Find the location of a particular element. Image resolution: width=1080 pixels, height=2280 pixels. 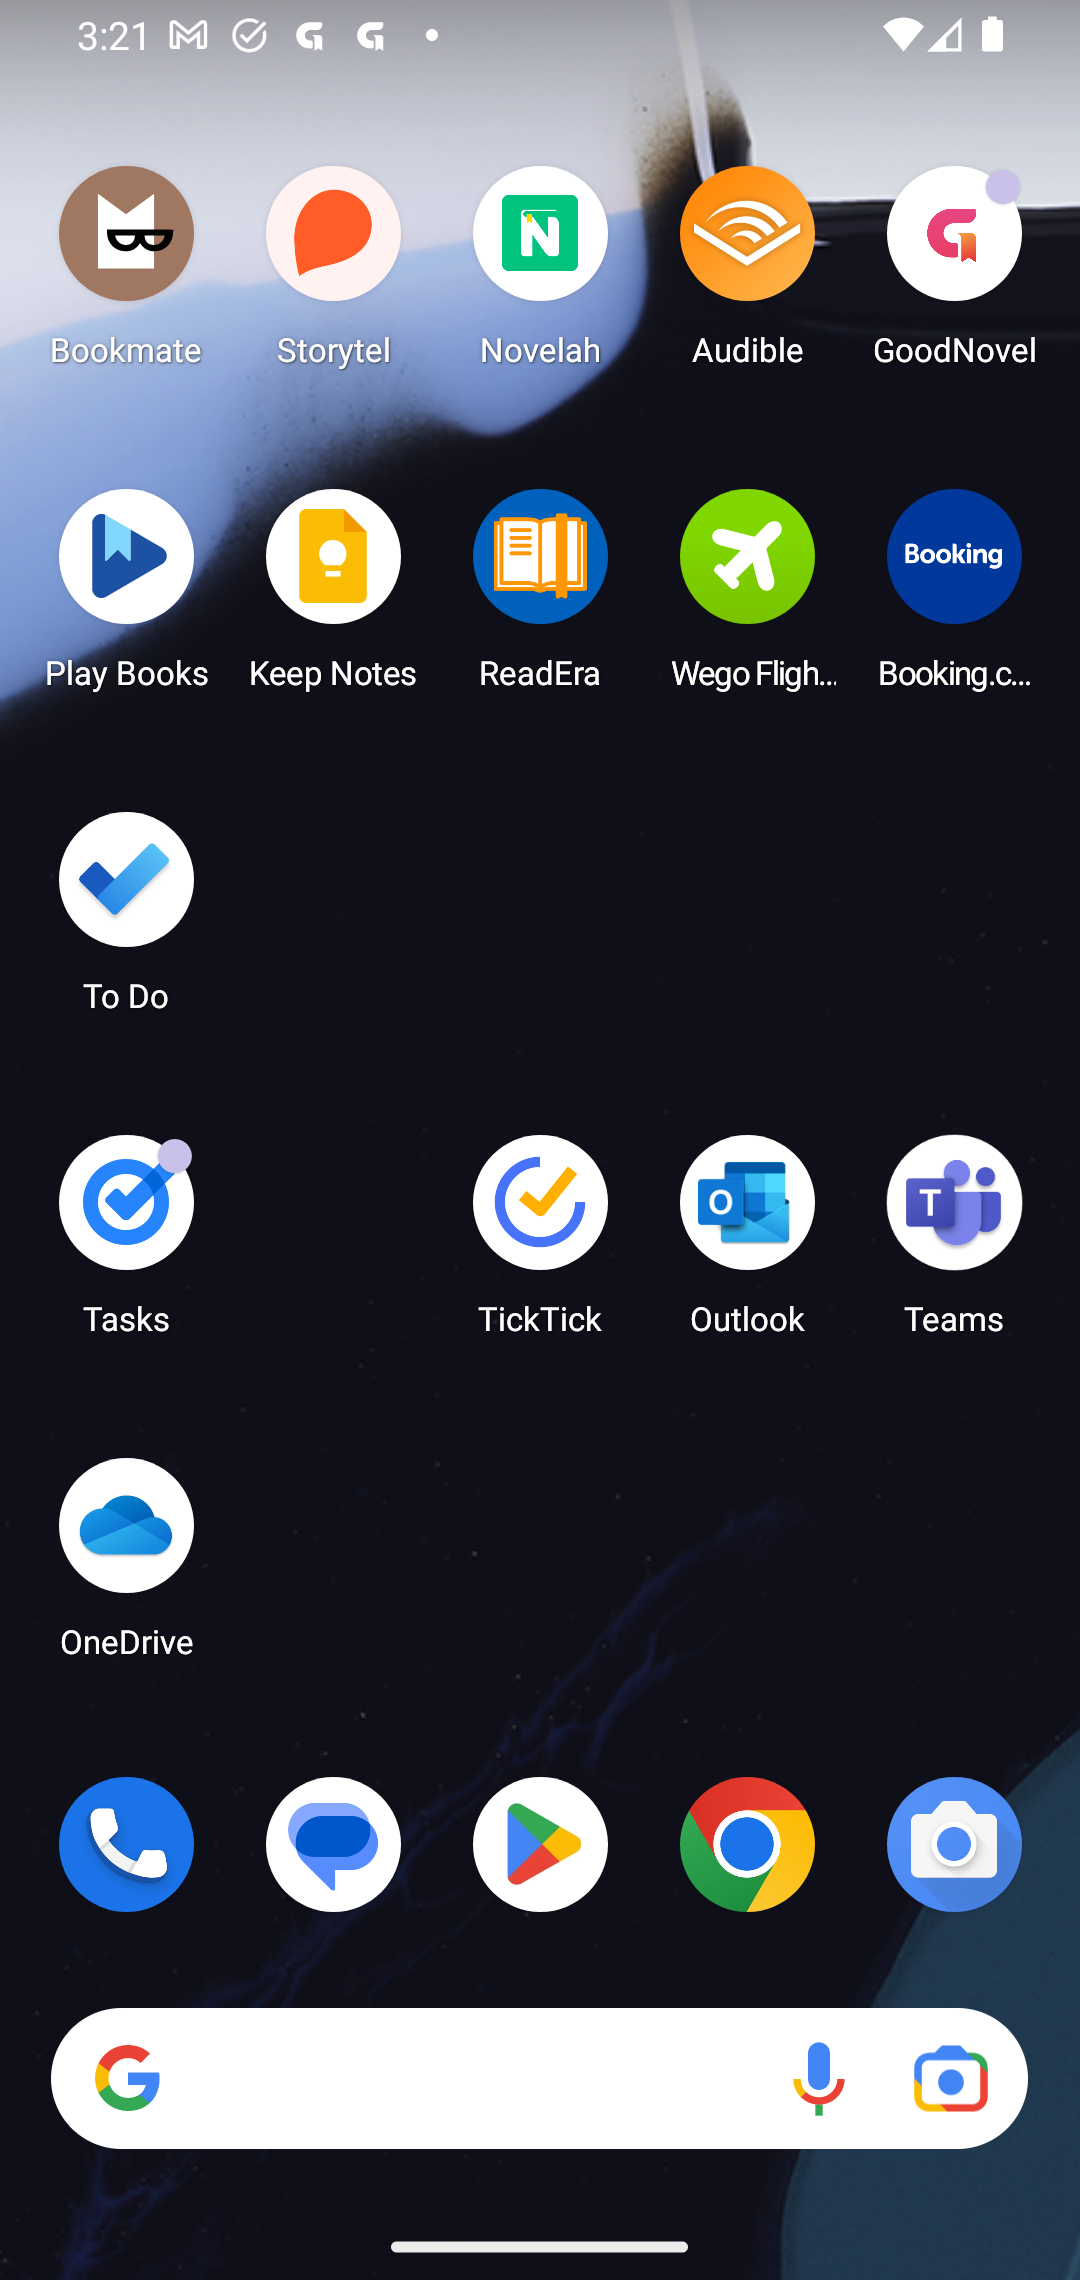

OneDrive is located at coordinates (126, 1566).